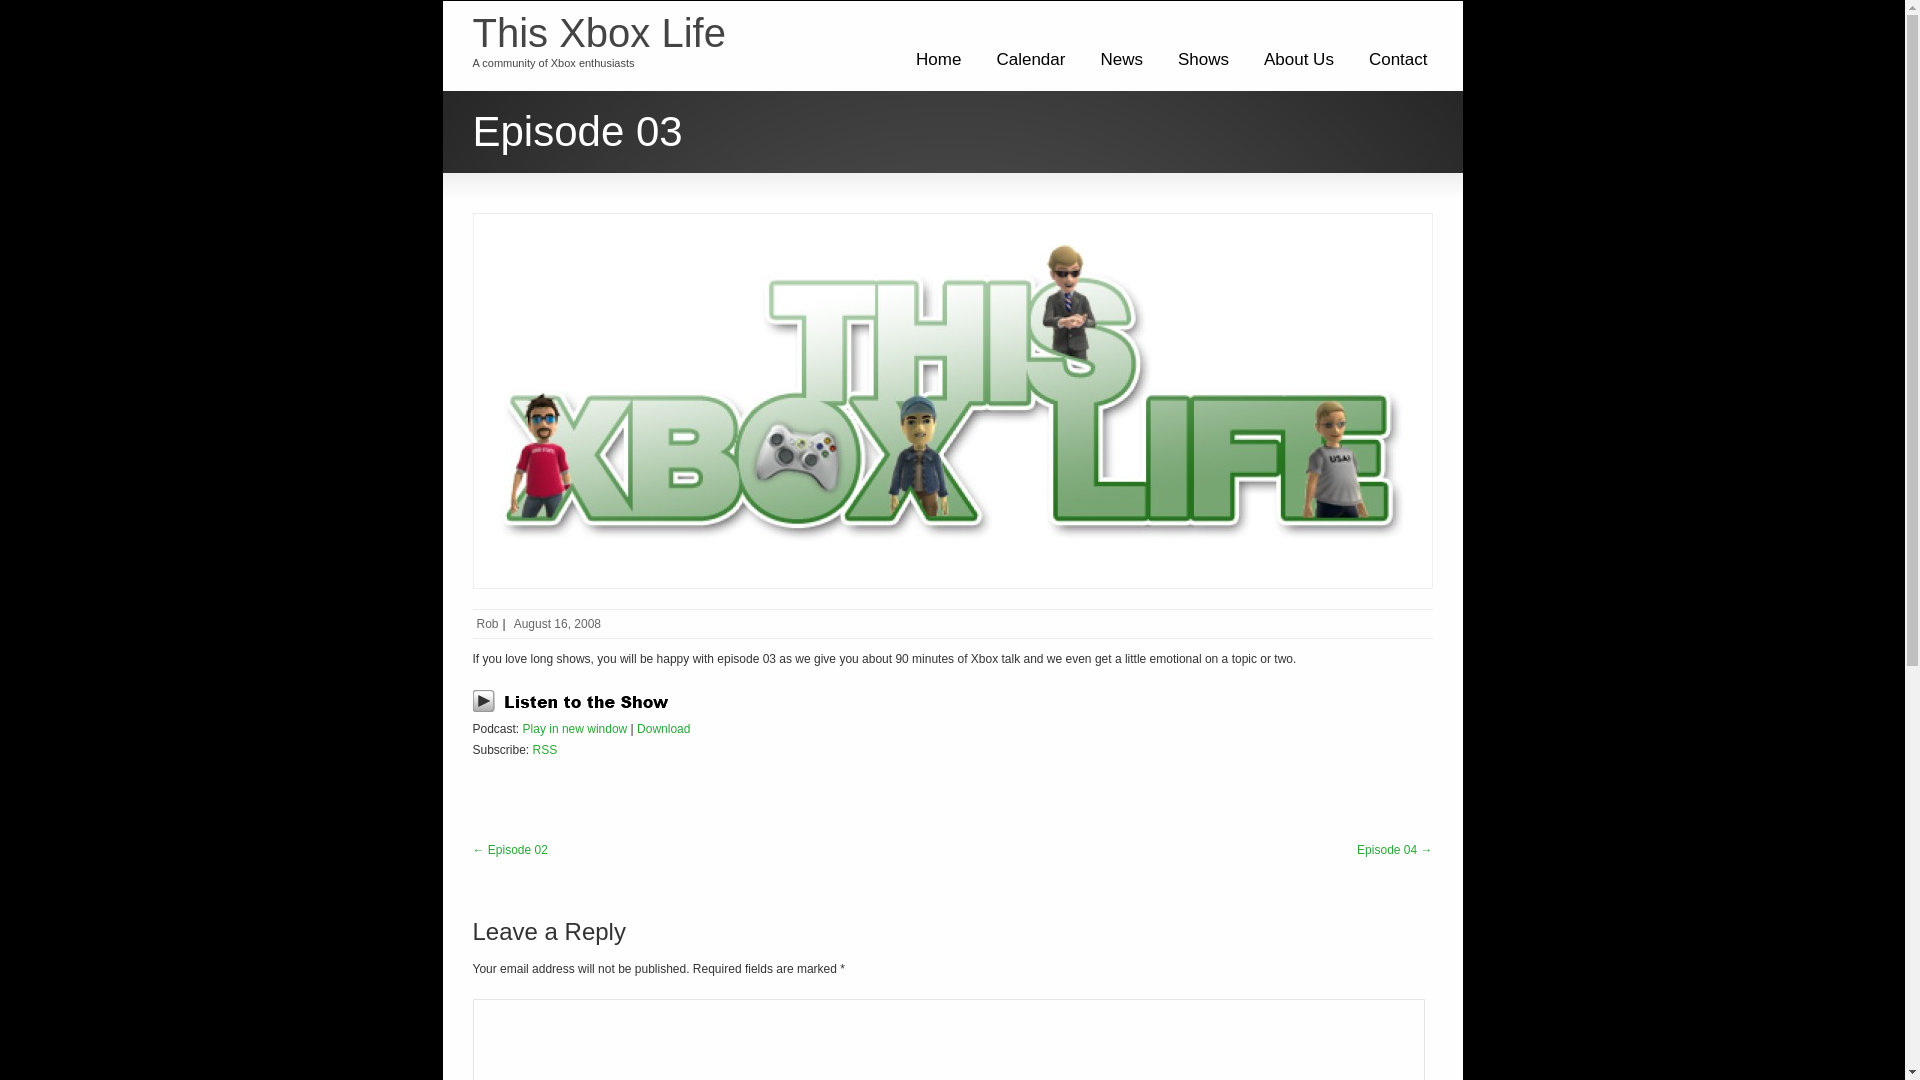 This screenshot has height=1080, width=1920. I want to click on About Us, so click(1299, 59).